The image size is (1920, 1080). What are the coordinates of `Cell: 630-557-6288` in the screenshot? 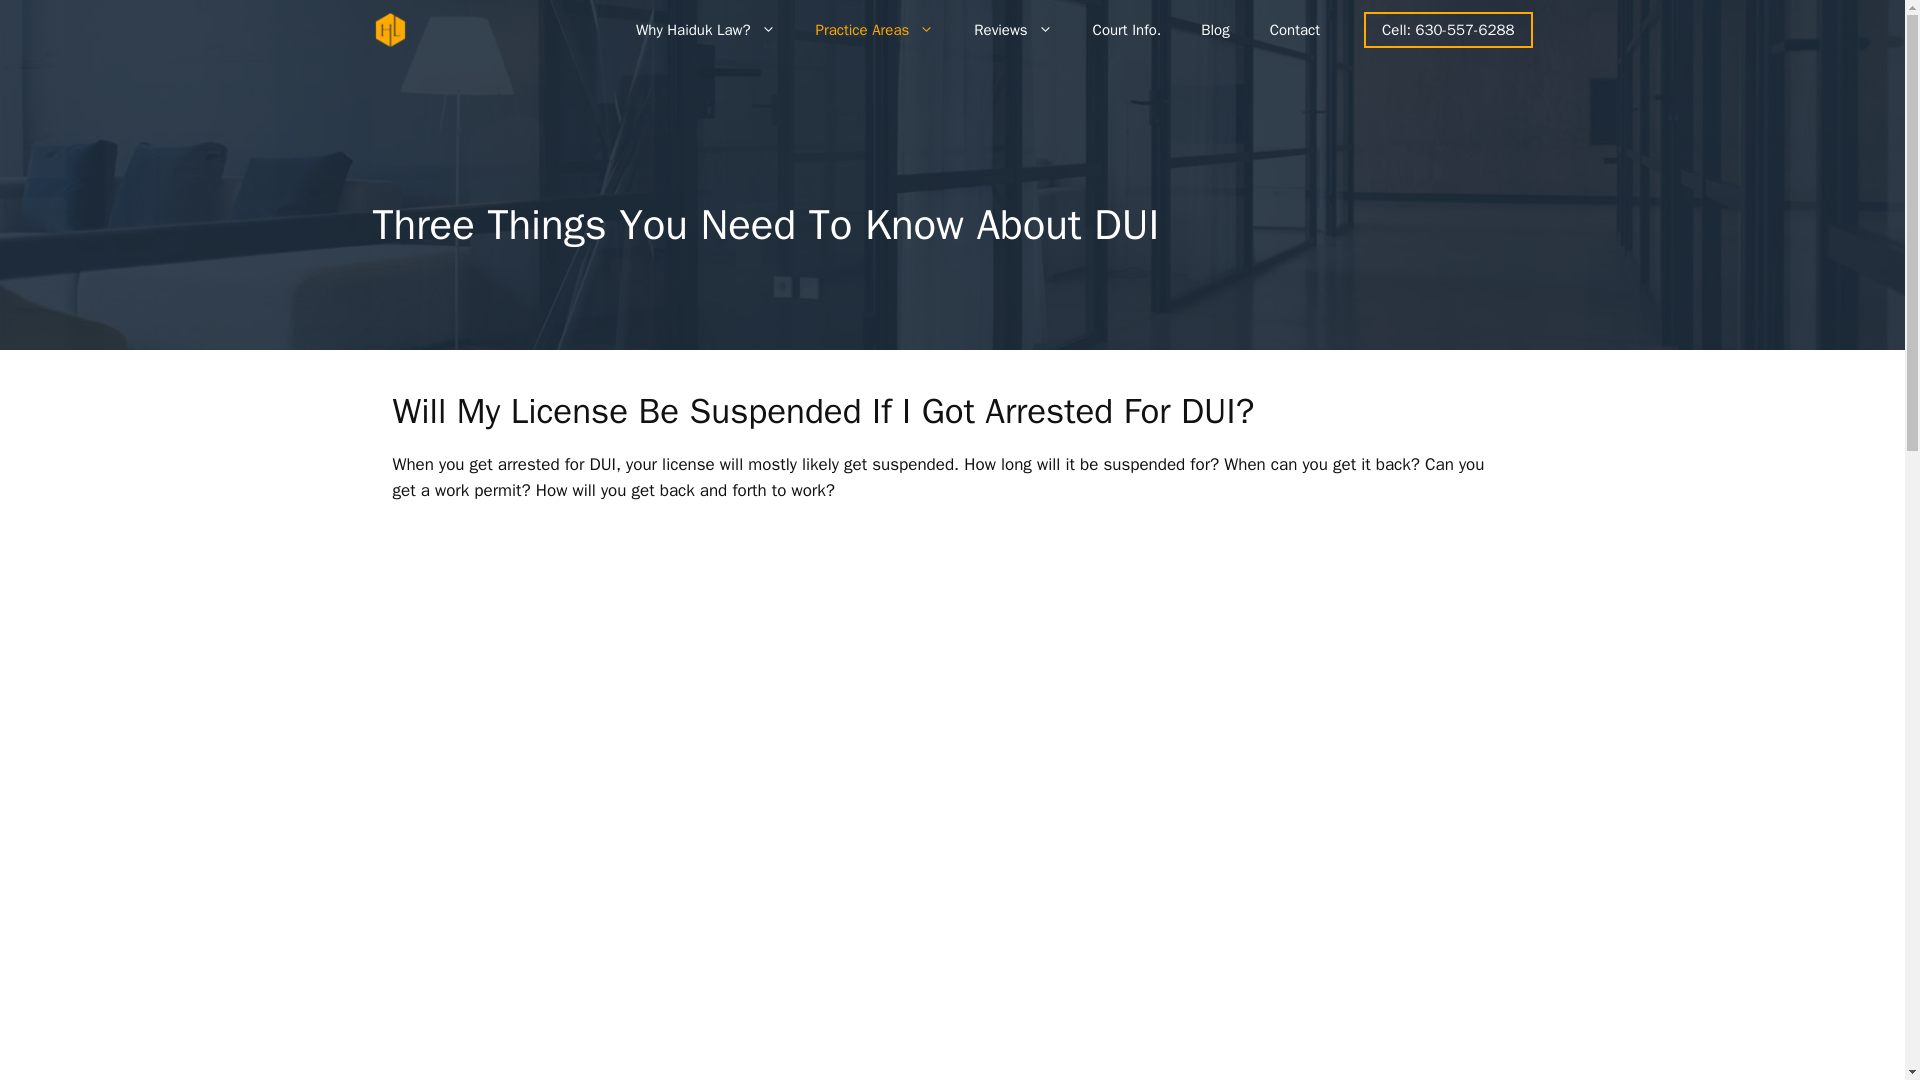 It's located at (1448, 30).